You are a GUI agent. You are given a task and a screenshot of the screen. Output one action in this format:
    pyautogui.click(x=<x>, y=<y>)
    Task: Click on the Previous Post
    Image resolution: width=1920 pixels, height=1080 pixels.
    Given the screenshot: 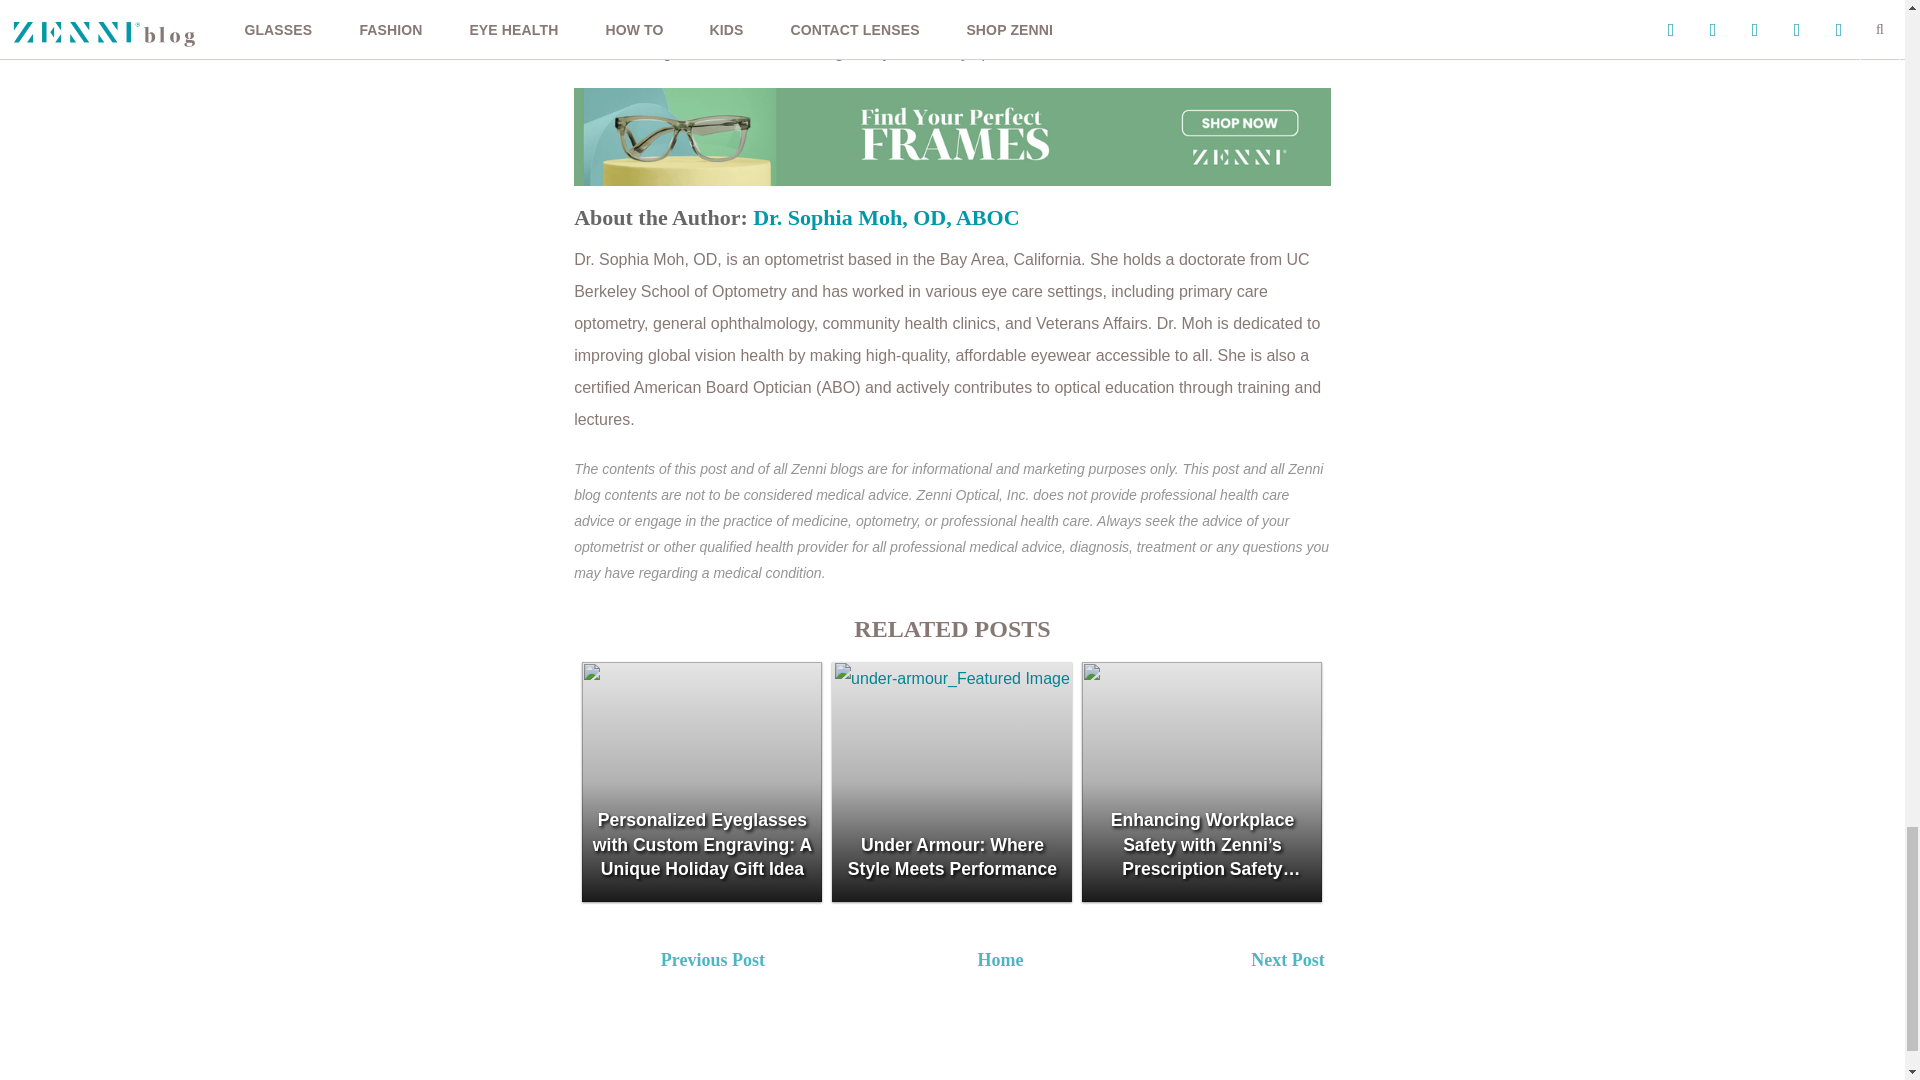 What is the action you would take?
    pyautogui.click(x=799, y=963)
    